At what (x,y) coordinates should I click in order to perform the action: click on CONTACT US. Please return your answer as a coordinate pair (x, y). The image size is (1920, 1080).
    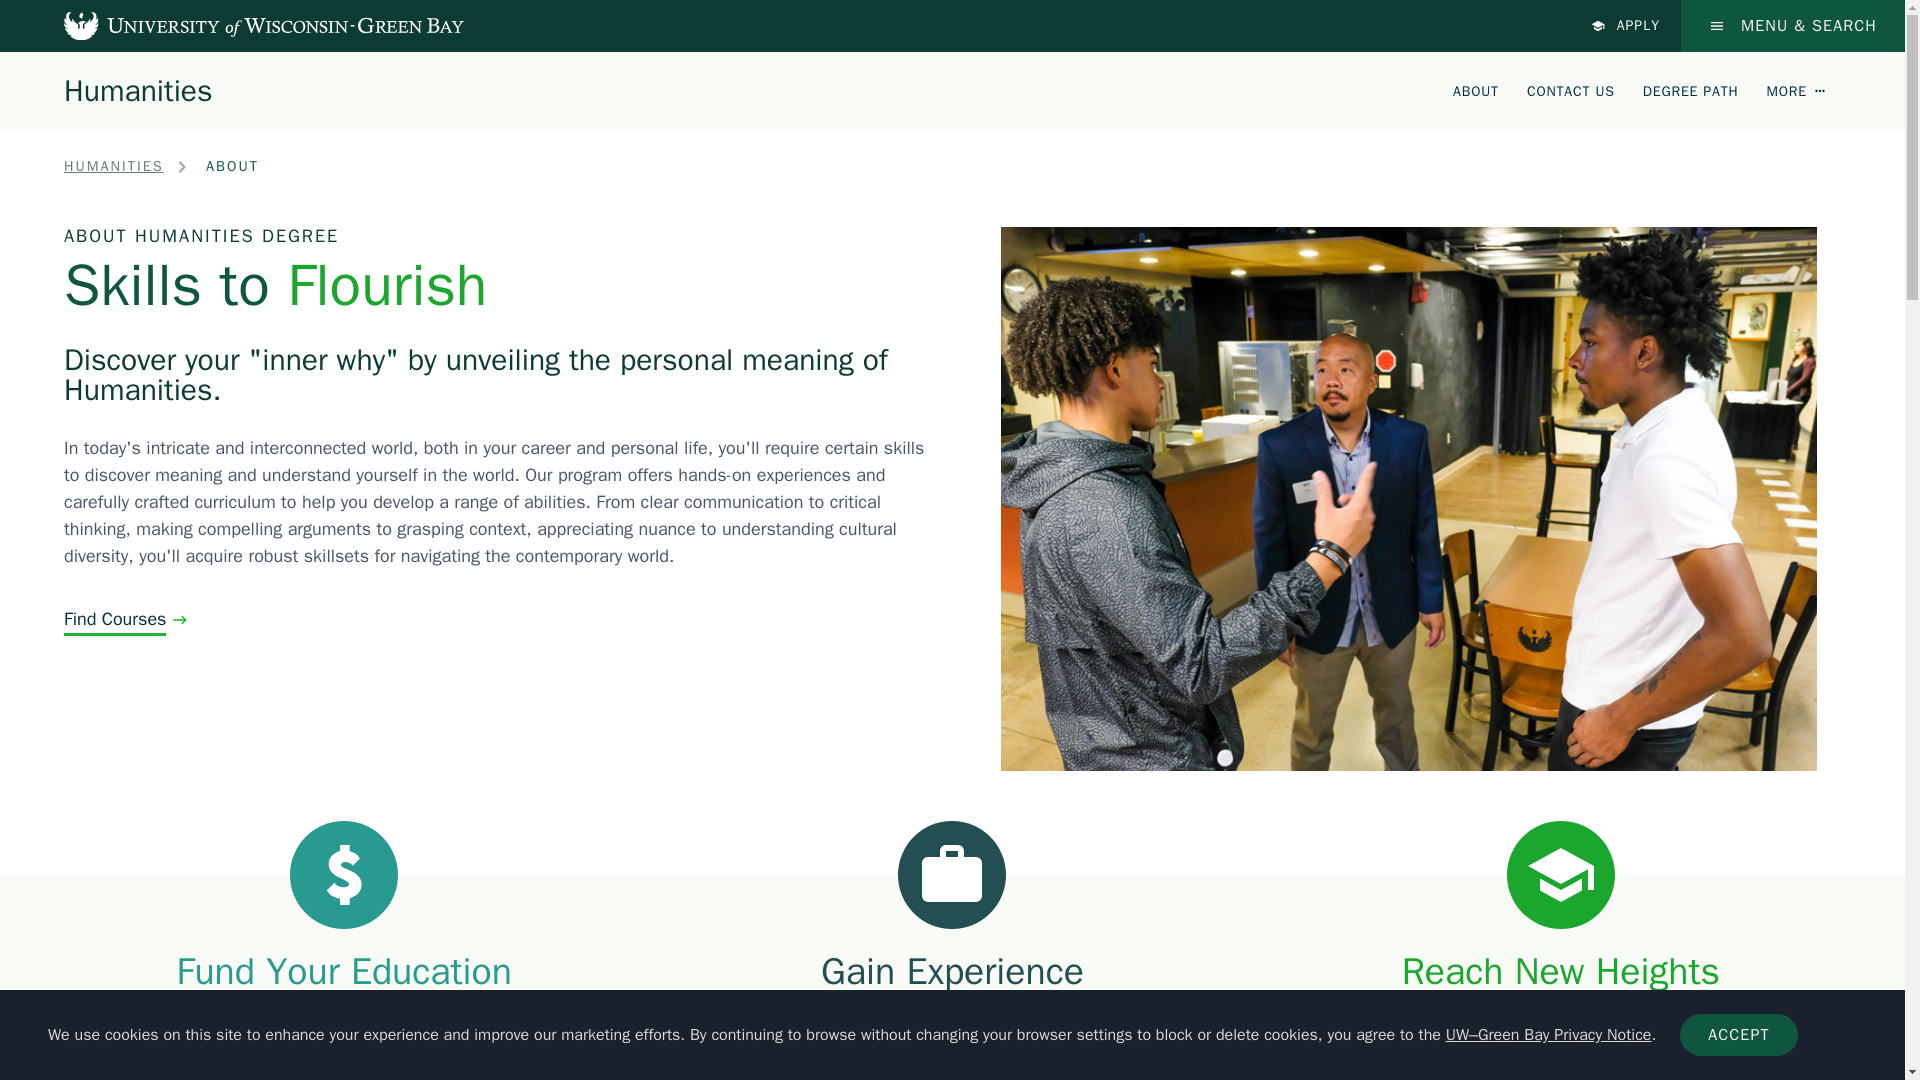
    Looking at the image, I should click on (1570, 90).